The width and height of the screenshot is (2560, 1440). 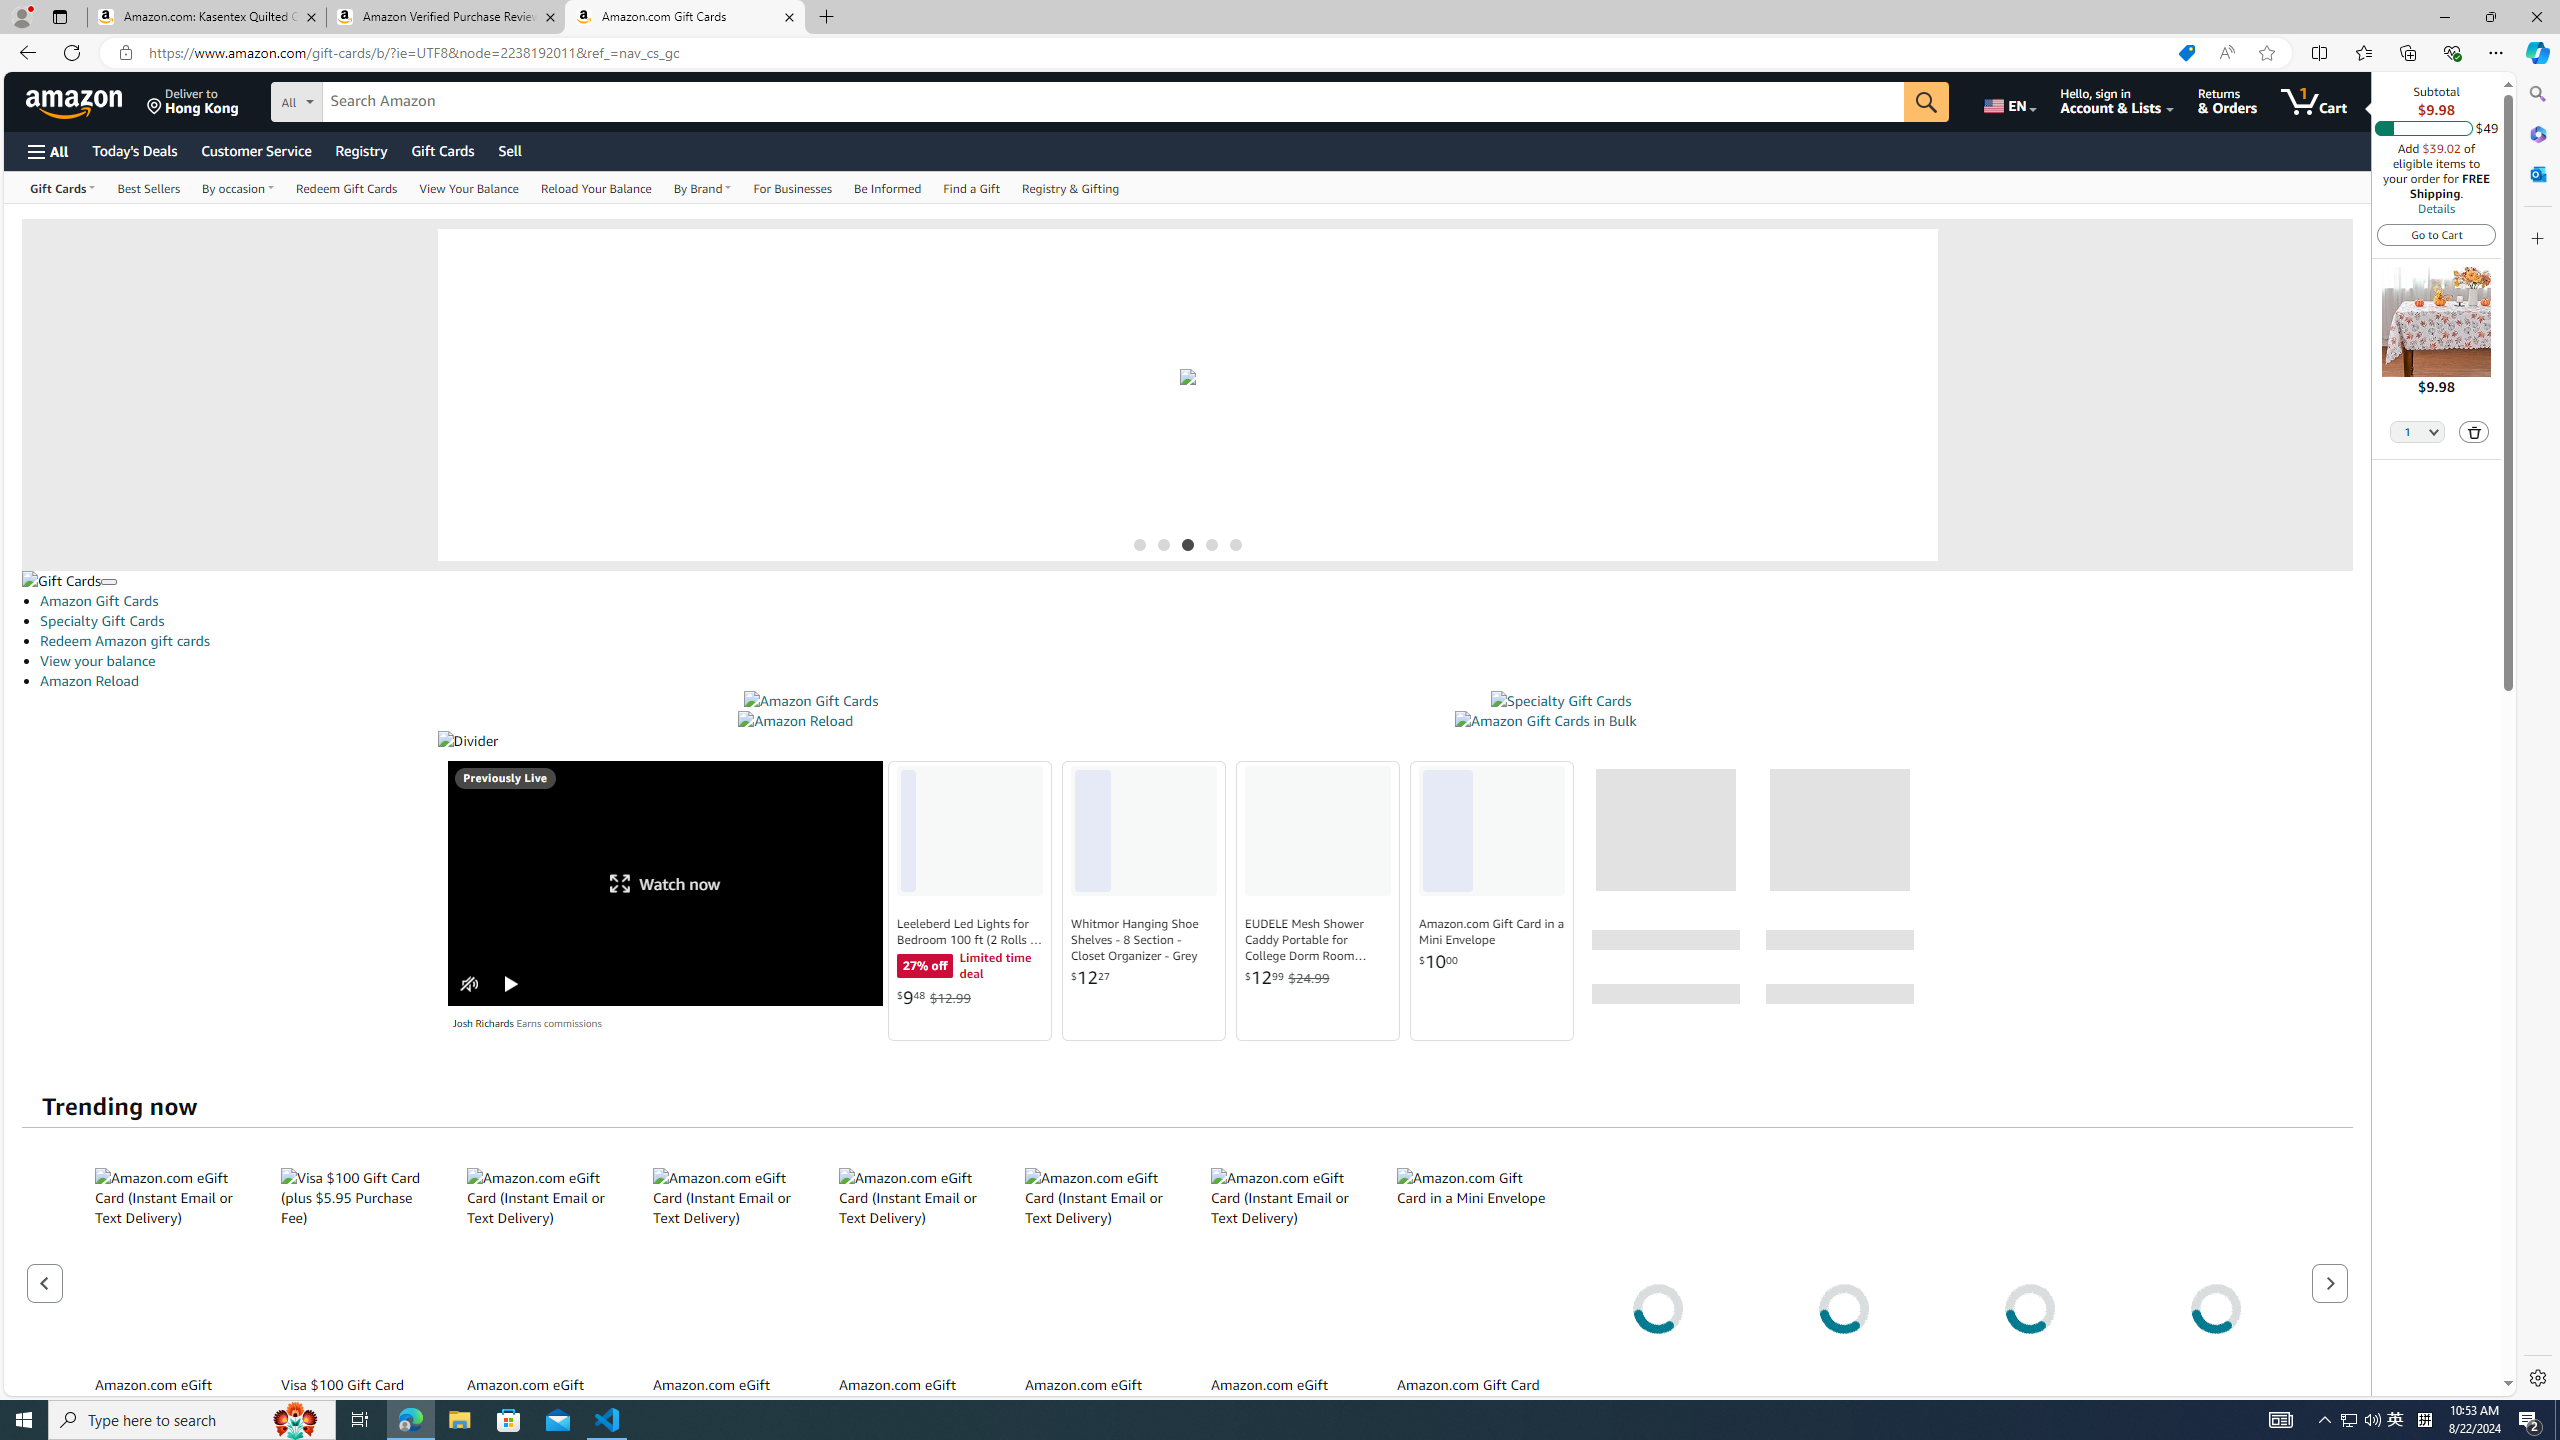 What do you see at coordinates (148, 187) in the screenshot?
I see `Best Sellers` at bounding box center [148, 187].